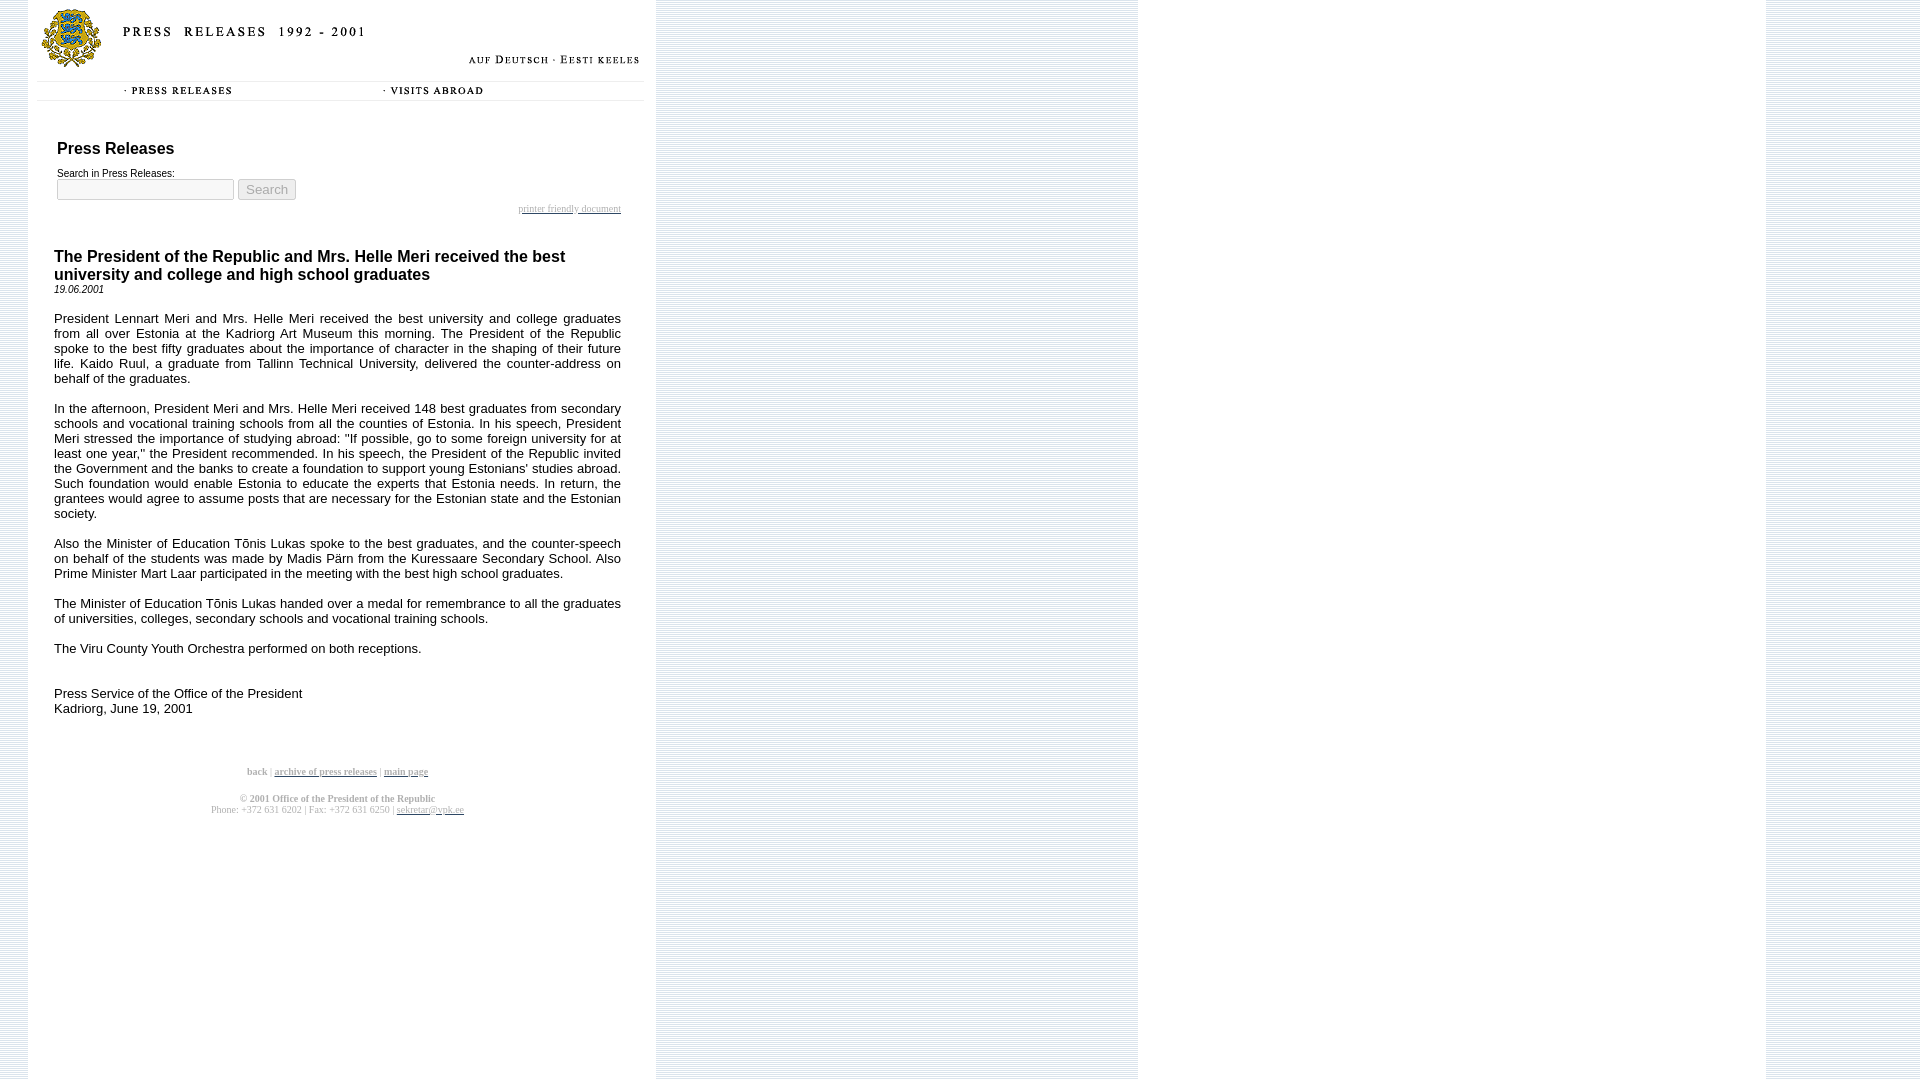 This screenshot has width=1920, height=1080. I want to click on Search, so click(266, 189).